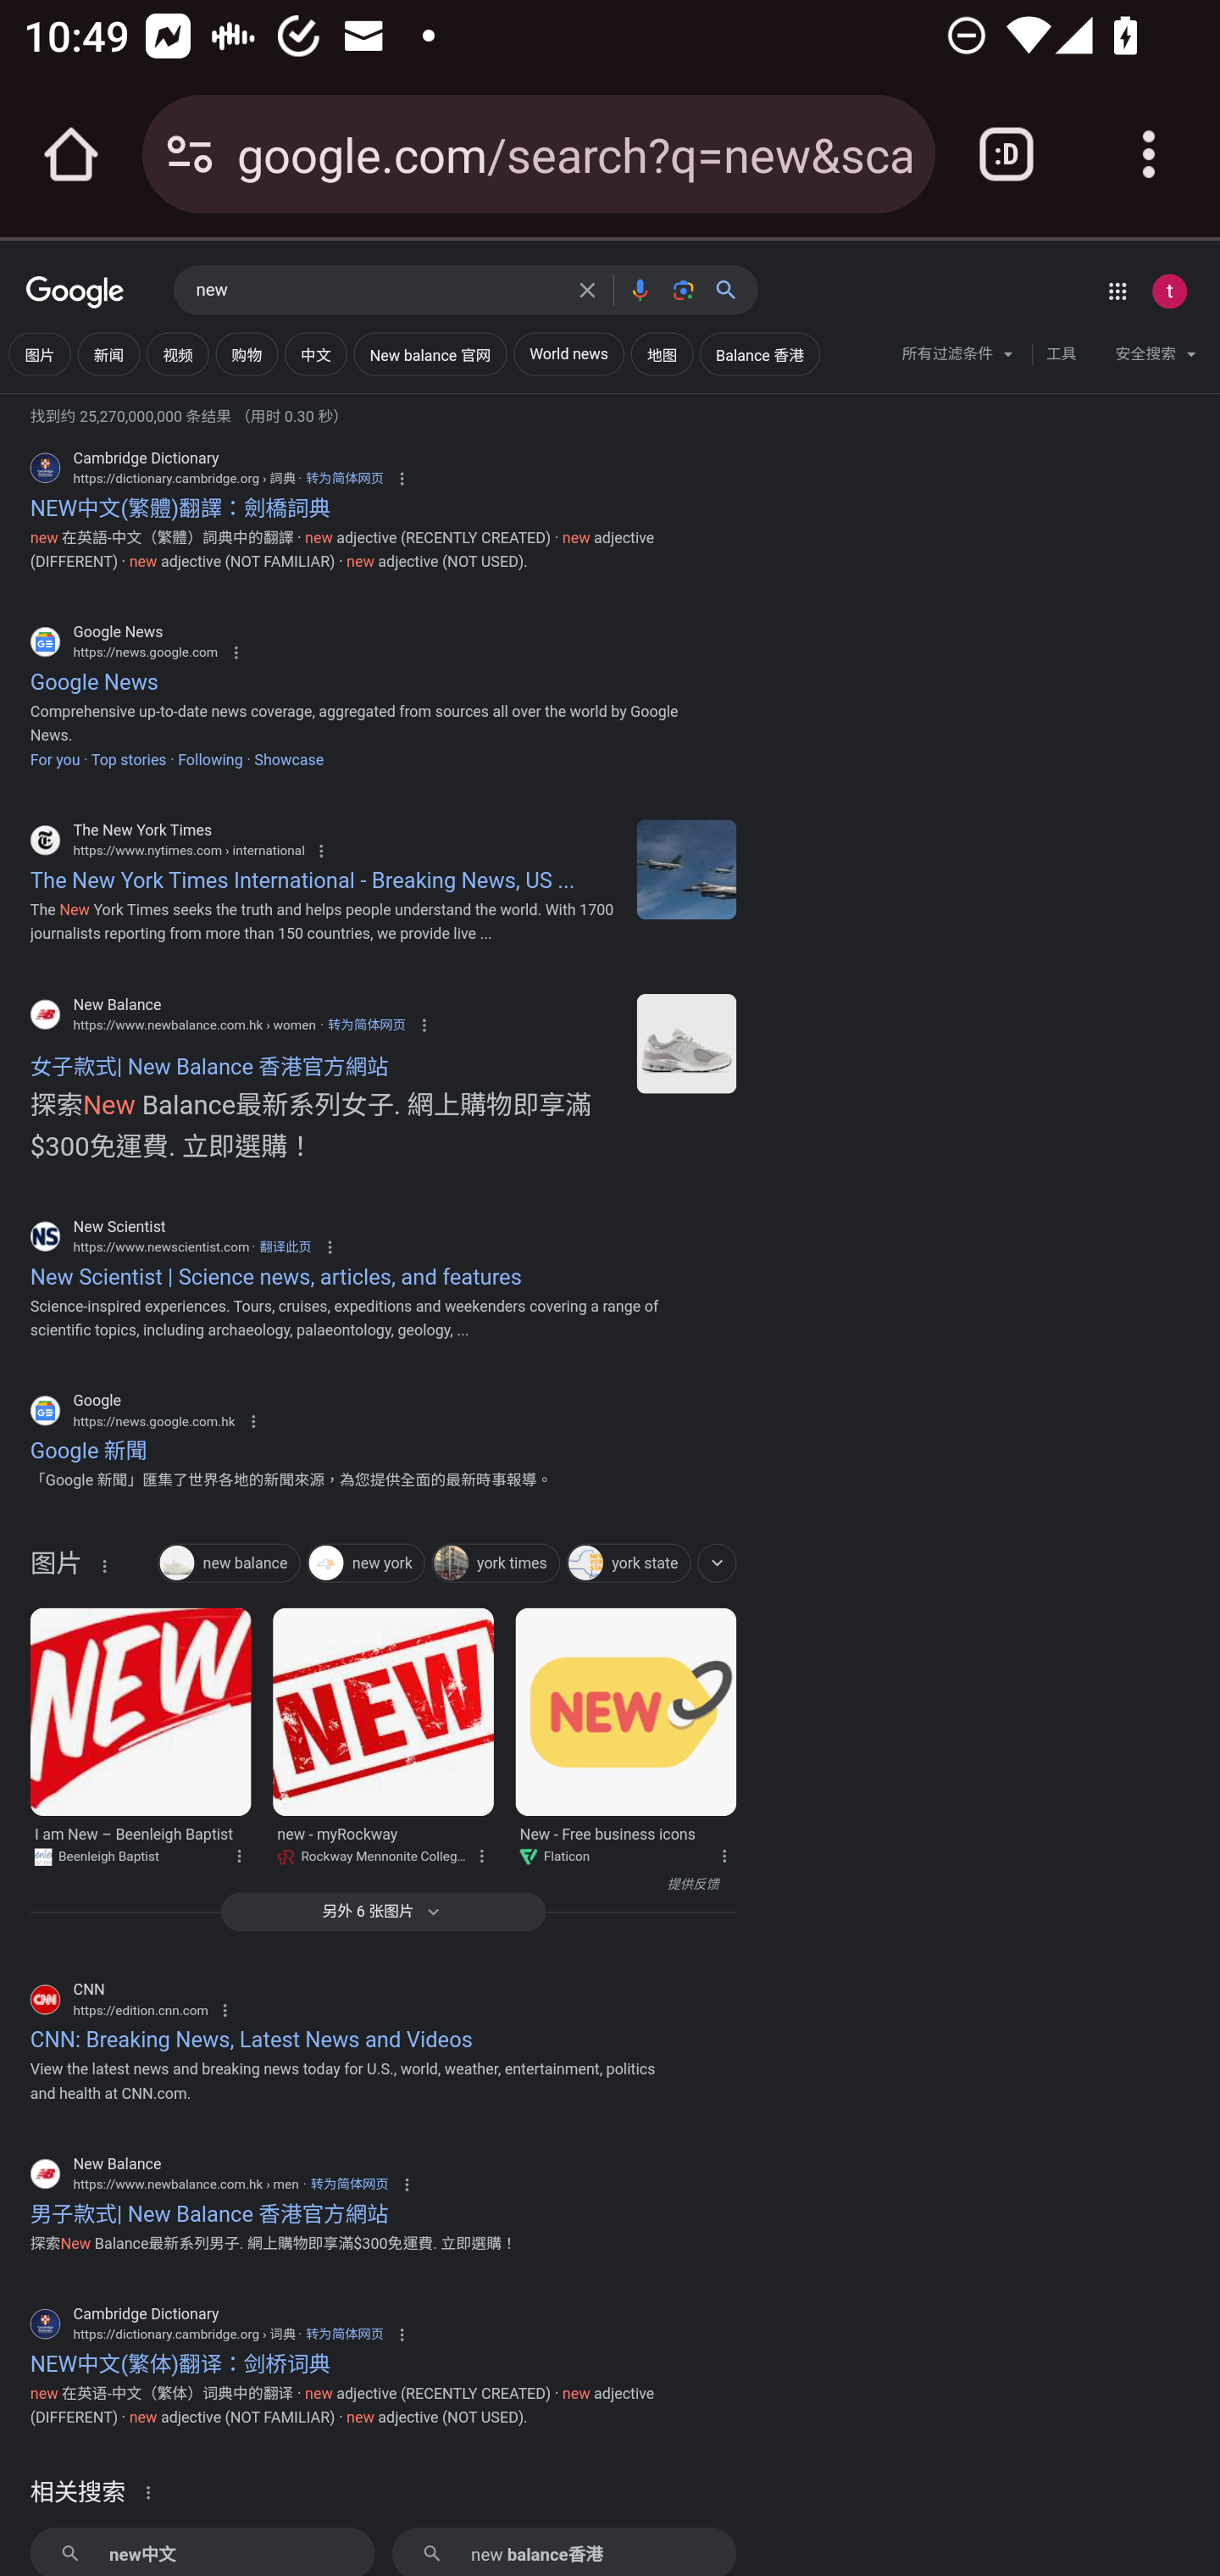 This screenshot has height=2576, width=1220. I want to click on new中文, so click(202, 2551).